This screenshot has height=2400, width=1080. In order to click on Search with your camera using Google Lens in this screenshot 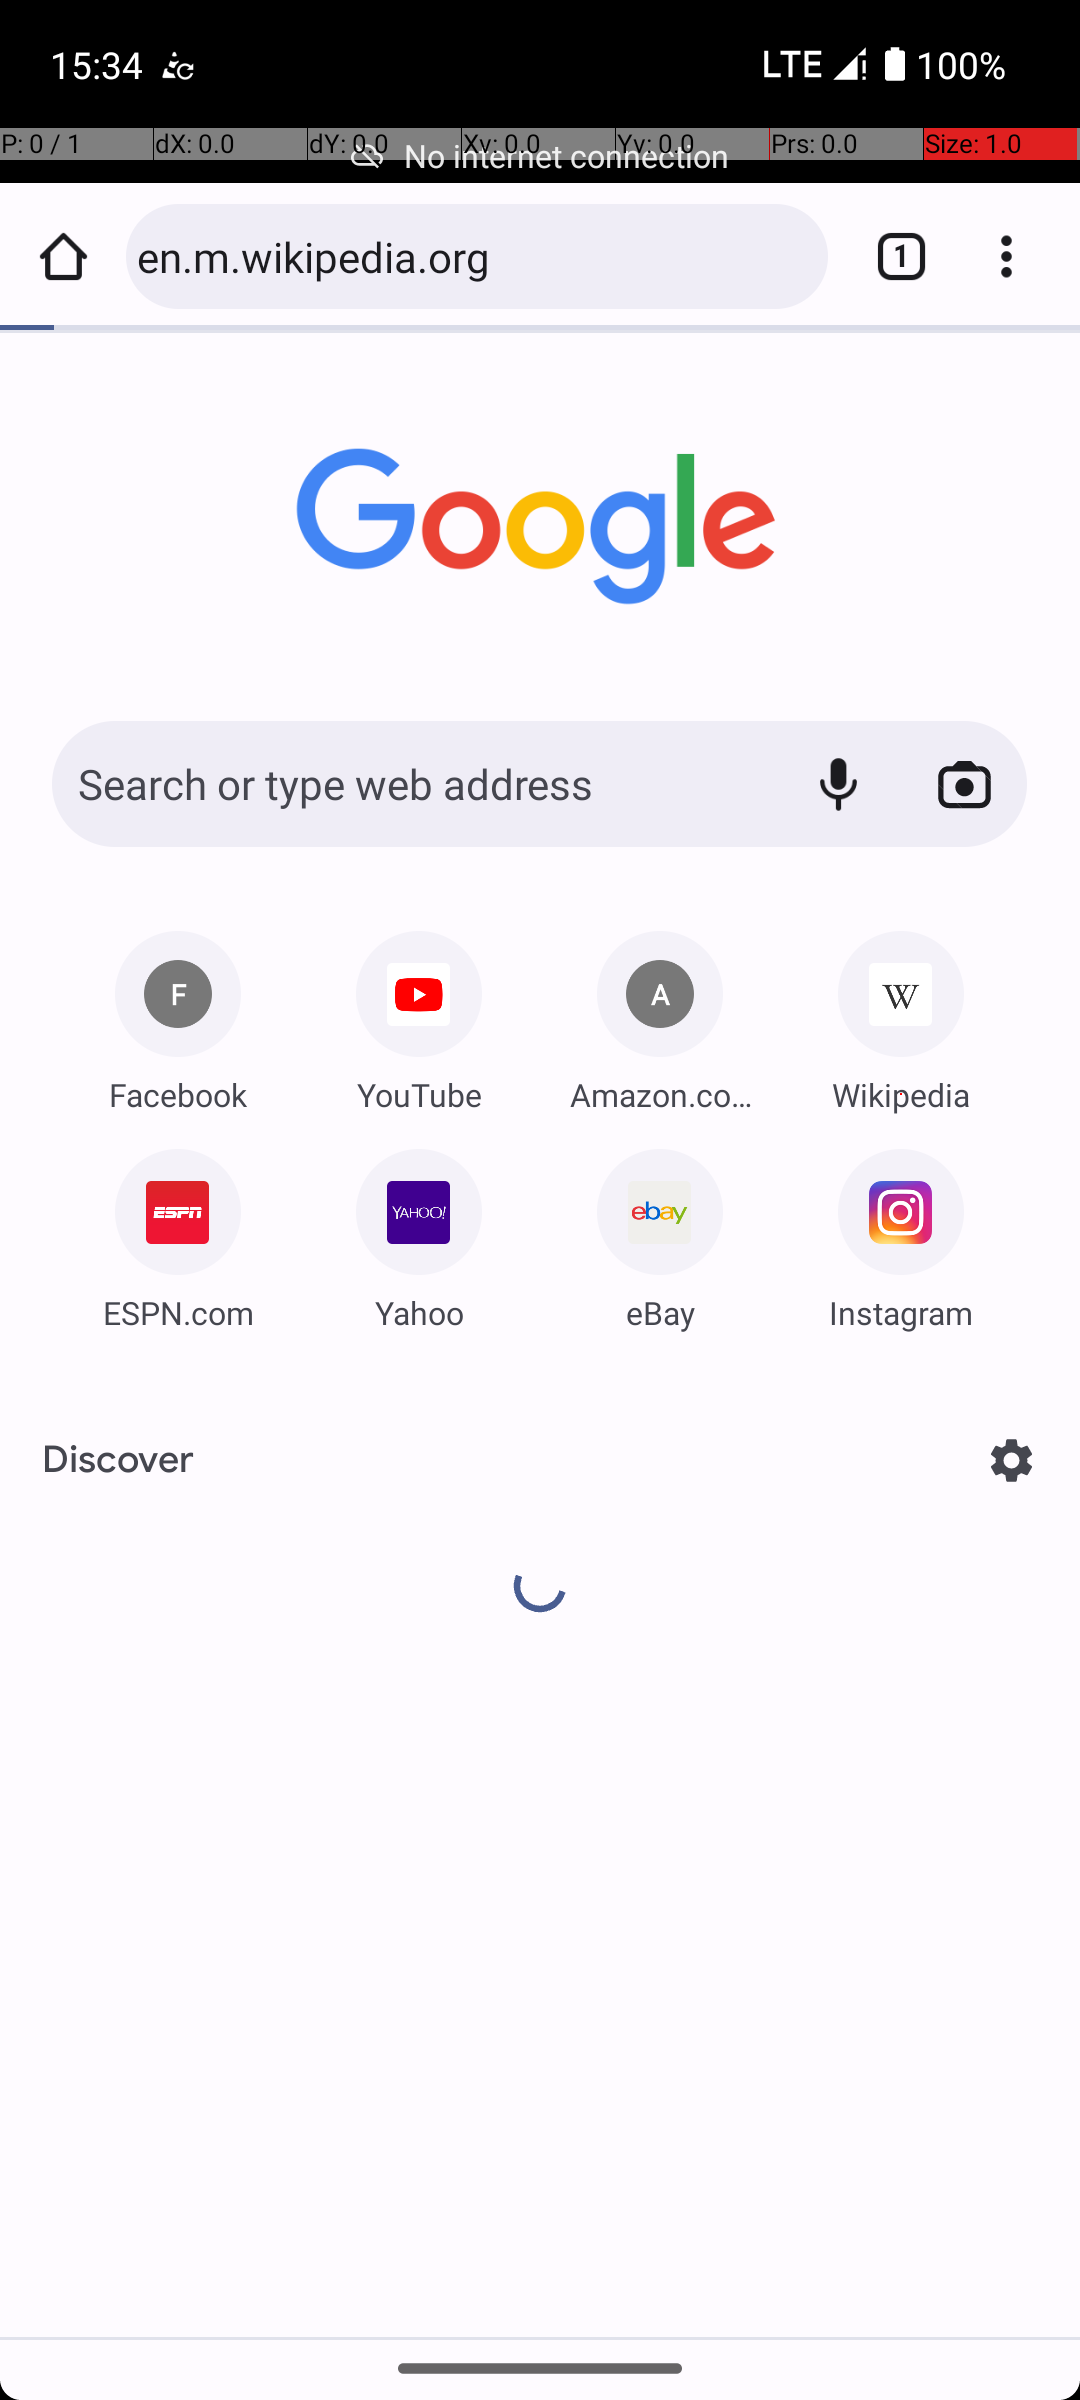, I will do `click(964, 784)`.